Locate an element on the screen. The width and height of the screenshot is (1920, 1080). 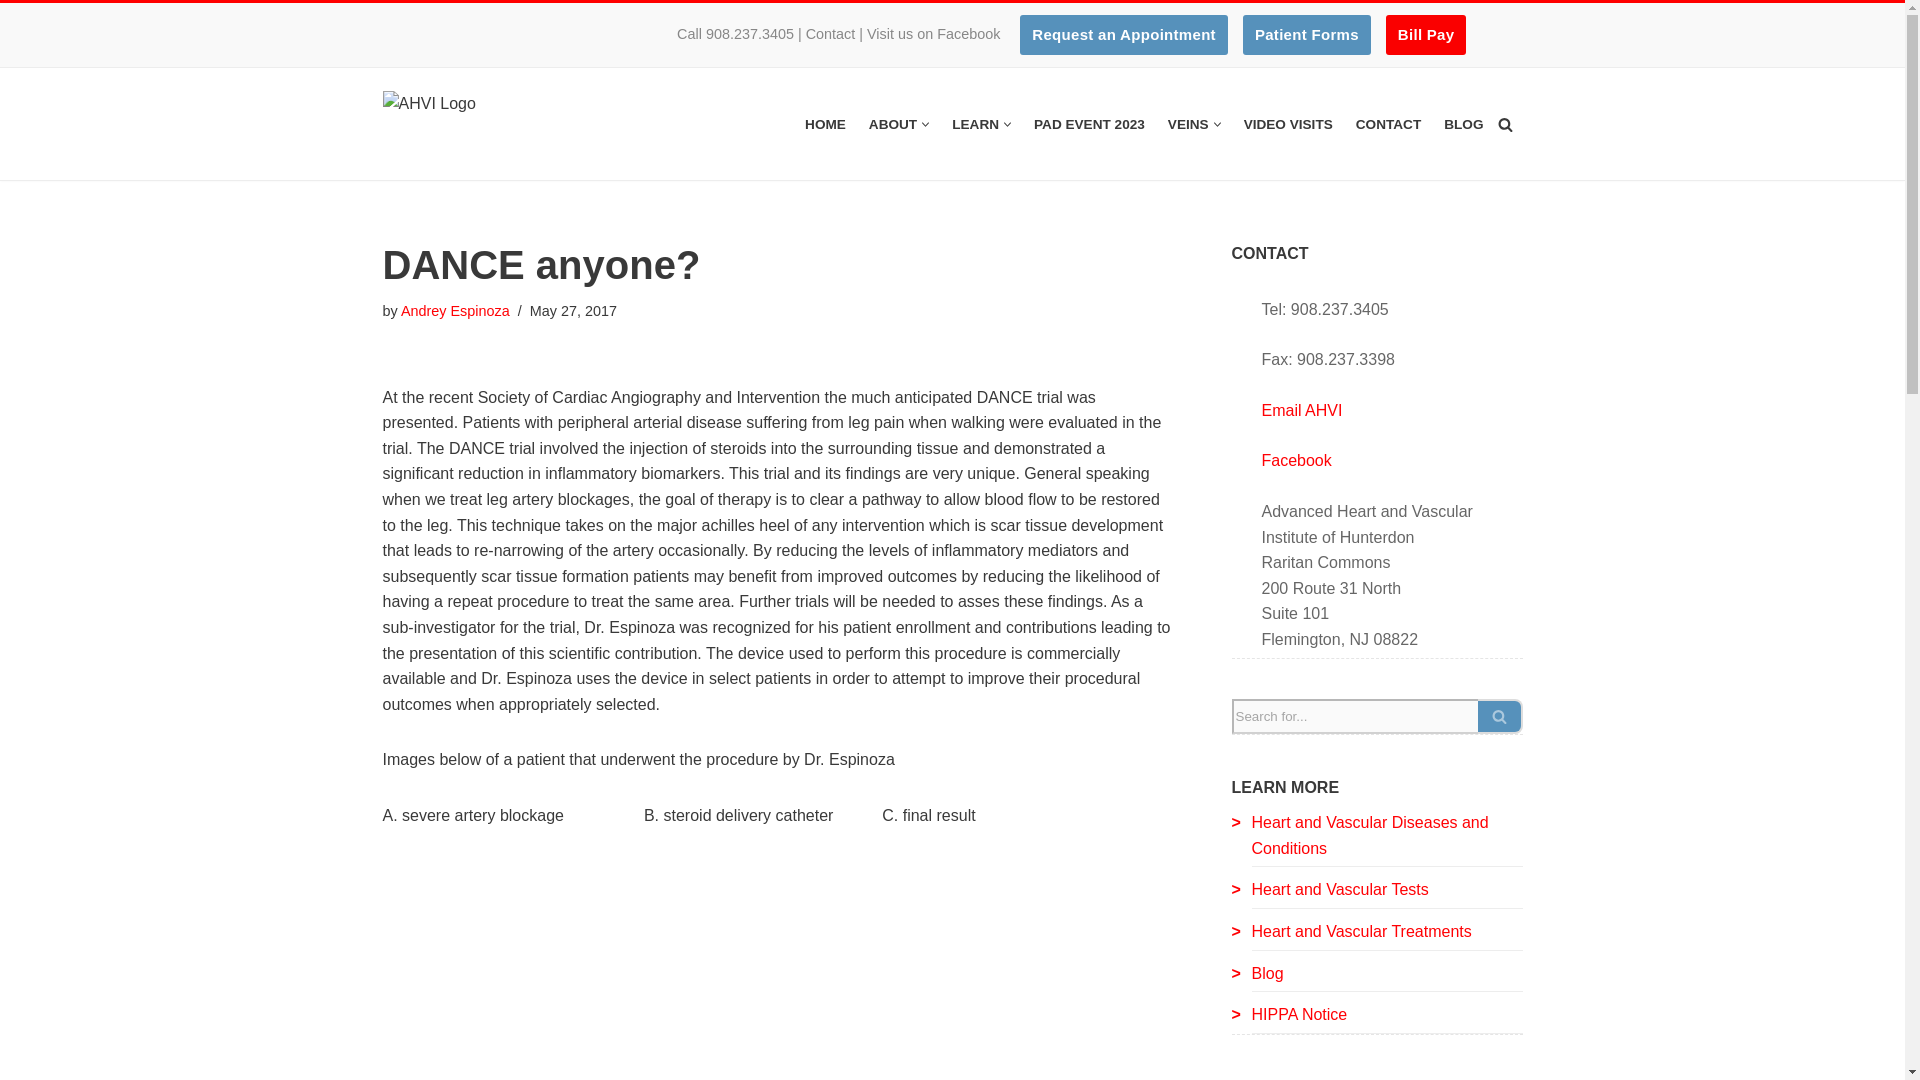
VIDEO VISITS is located at coordinates (1288, 124).